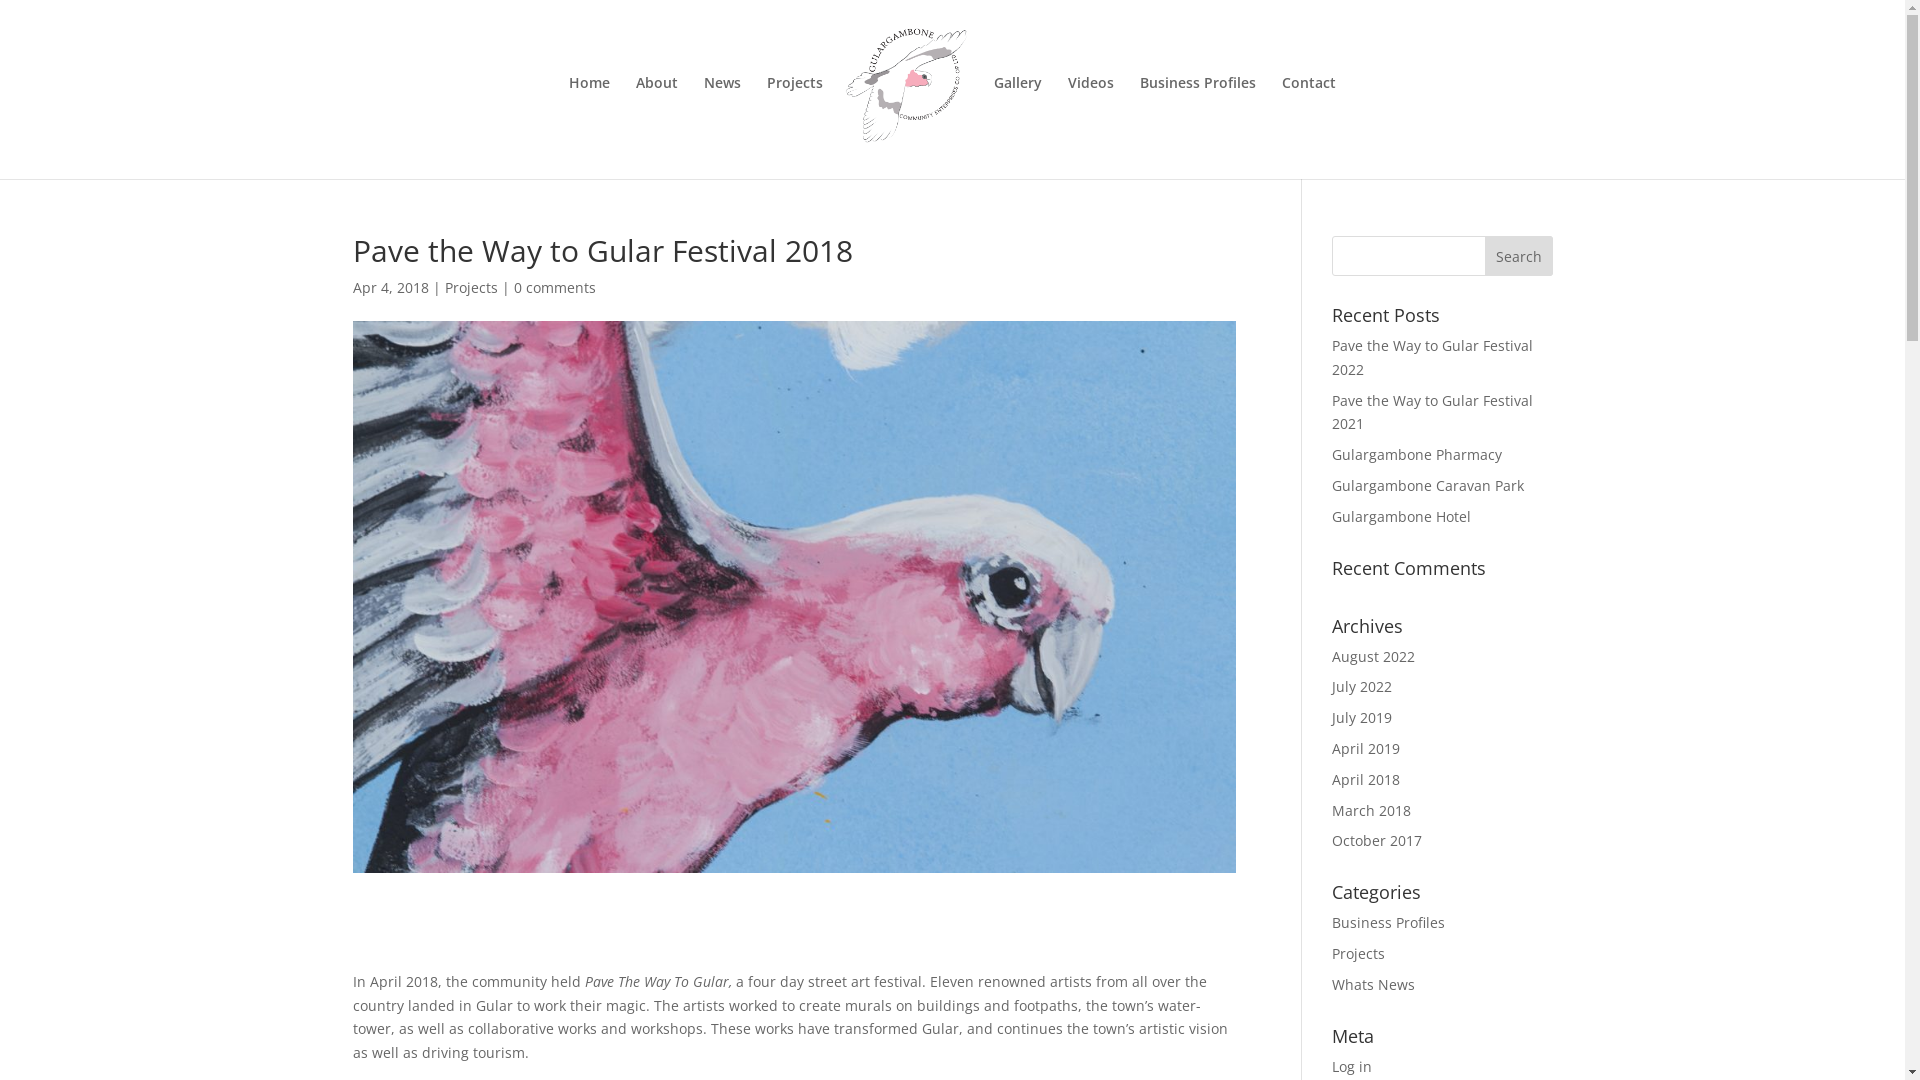 The height and width of the screenshot is (1080, 1920). What do you see at coordinates (1432, 358) in the screenshot?
I see `Pave the Way to Gular Festival 2022` at bounding box center [1432, 358].